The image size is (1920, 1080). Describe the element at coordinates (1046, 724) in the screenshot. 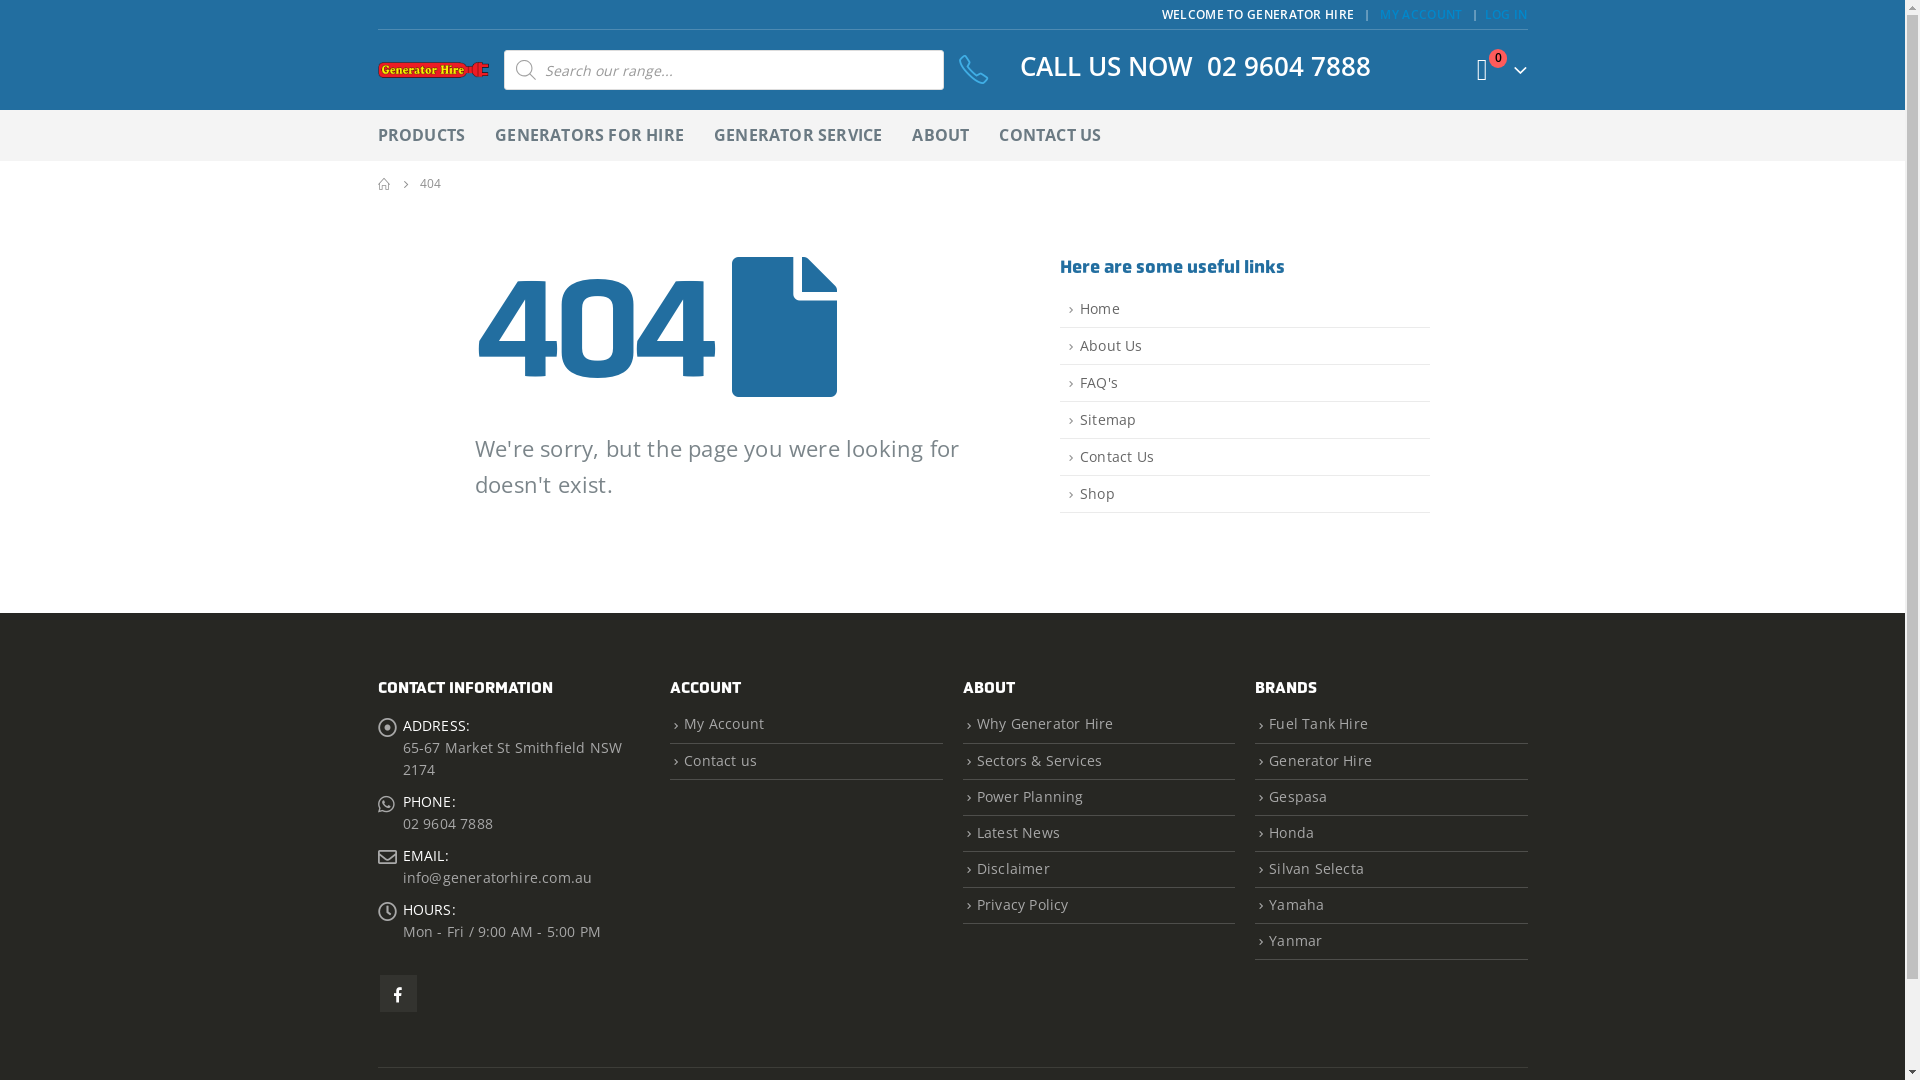

I see `Why Generator Hire` at that location.